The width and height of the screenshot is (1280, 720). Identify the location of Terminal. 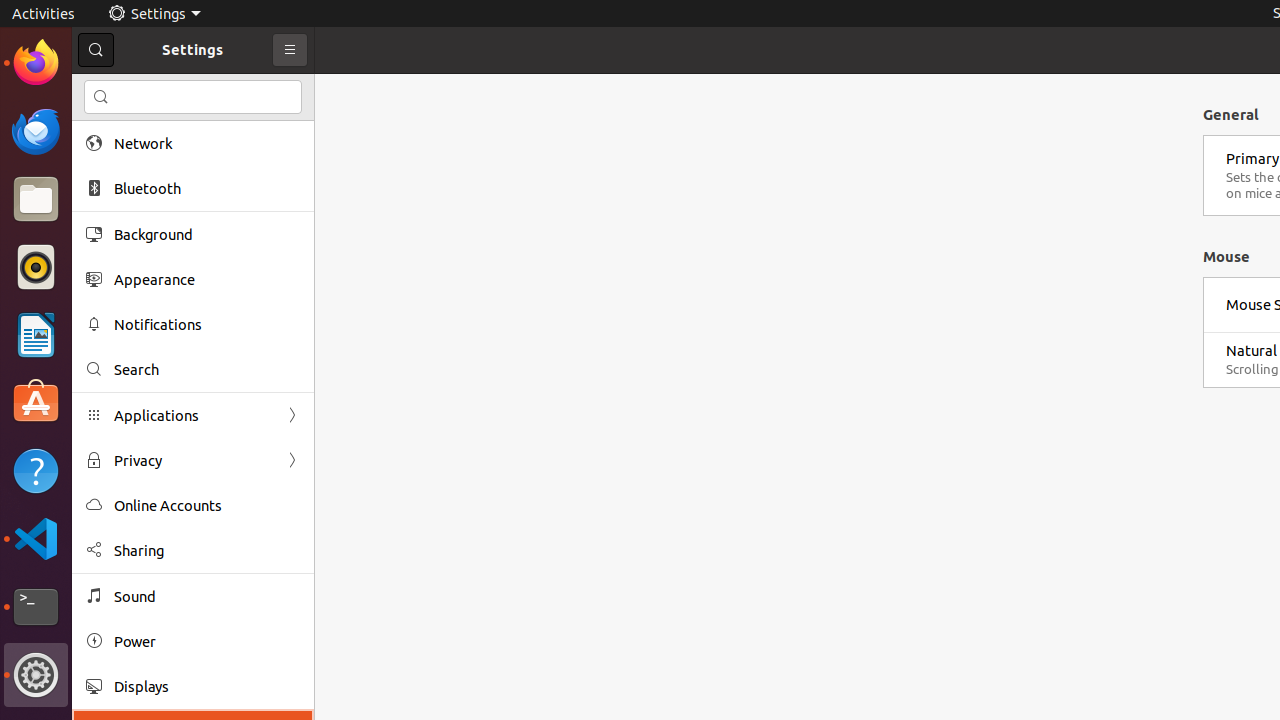
(36, 607).